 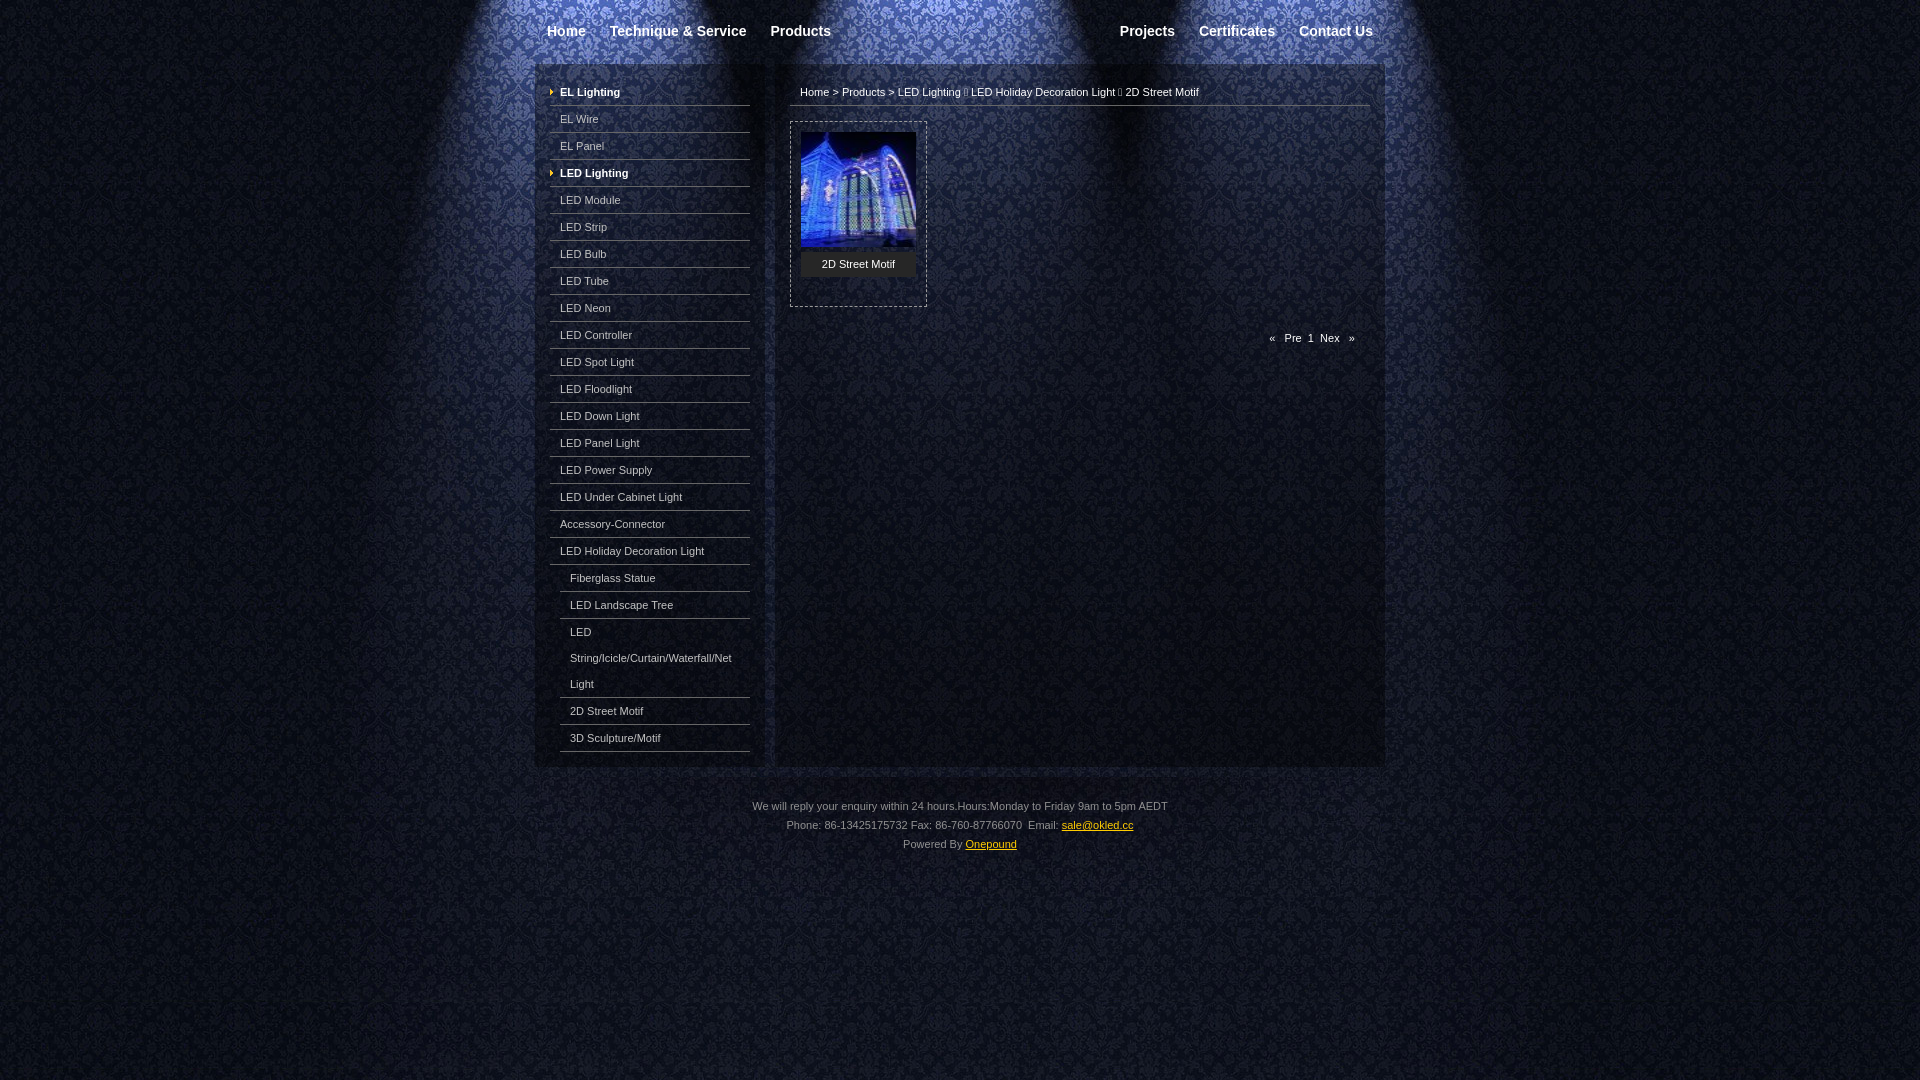 I want to click on   Nex, so click(x=1327, y=338).